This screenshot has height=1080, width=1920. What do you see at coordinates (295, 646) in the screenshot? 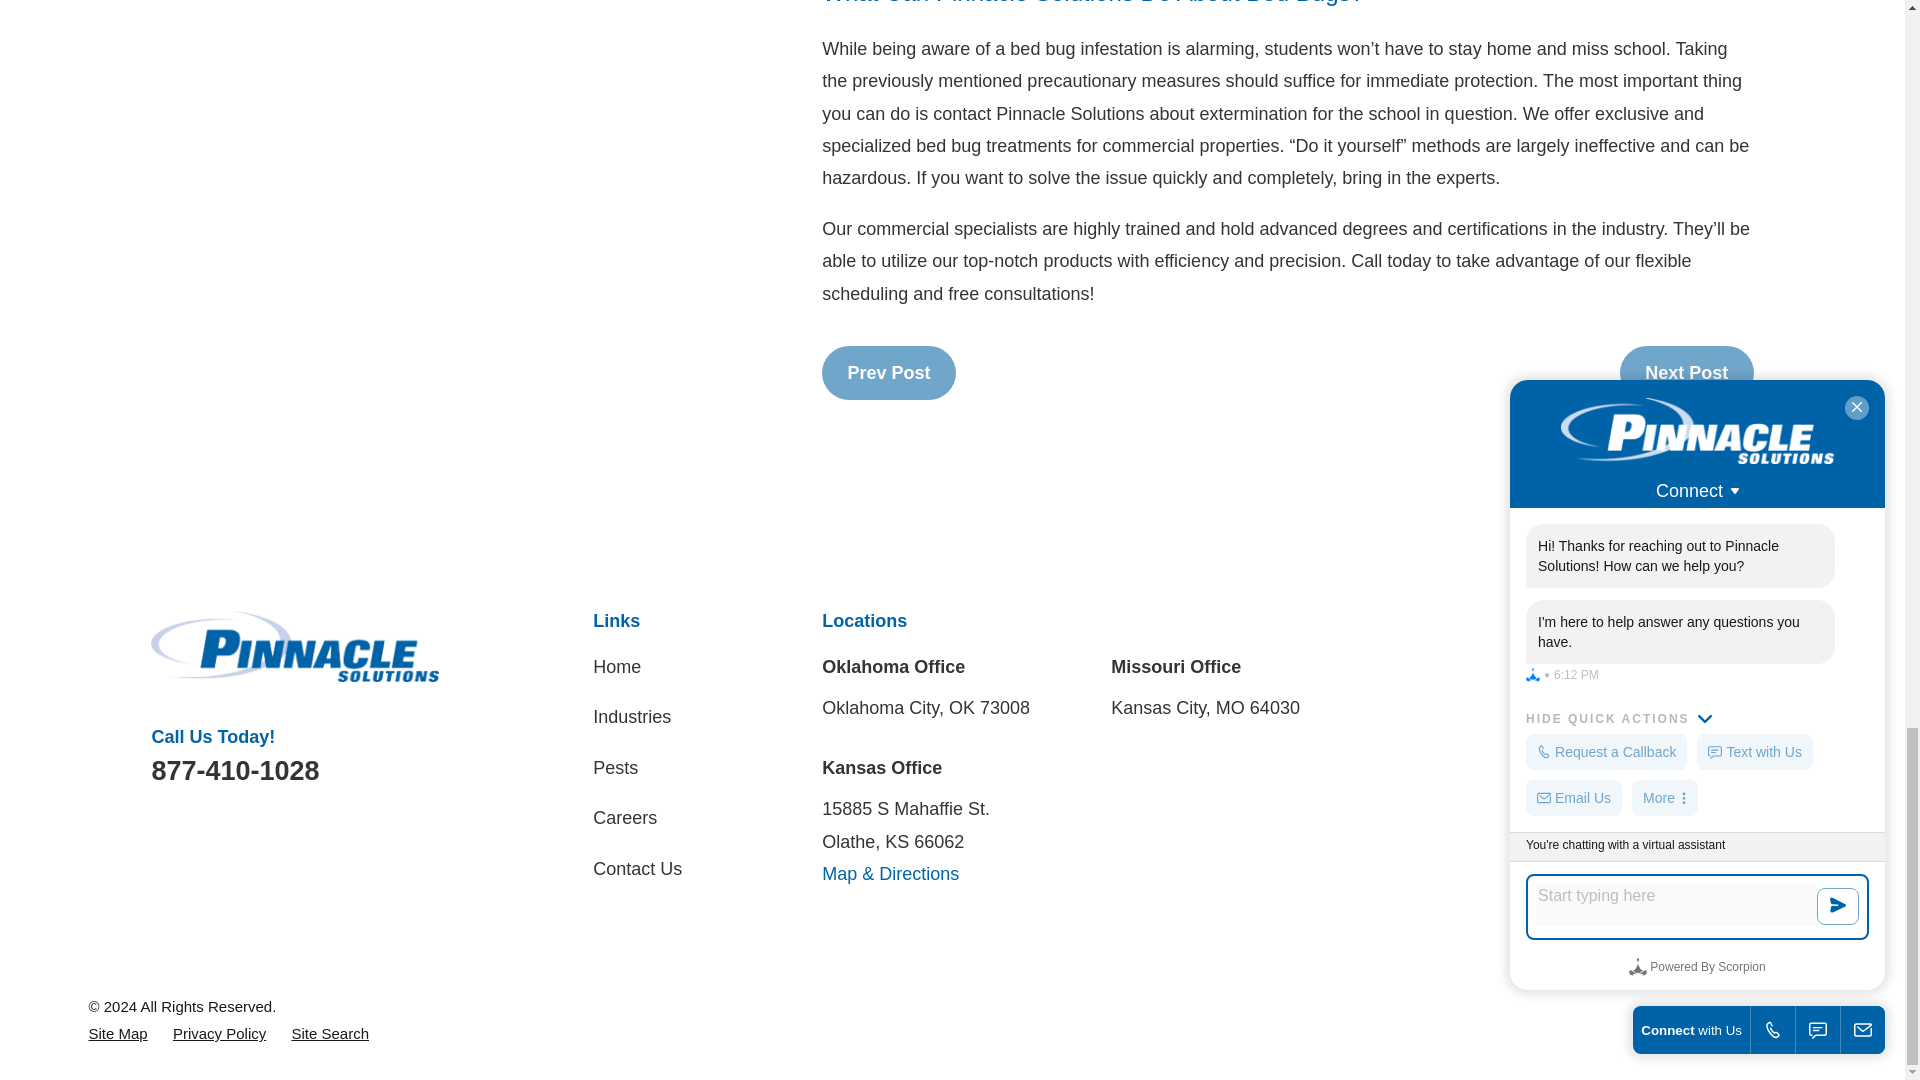
I see `Home` at bounding box center [295, 646].